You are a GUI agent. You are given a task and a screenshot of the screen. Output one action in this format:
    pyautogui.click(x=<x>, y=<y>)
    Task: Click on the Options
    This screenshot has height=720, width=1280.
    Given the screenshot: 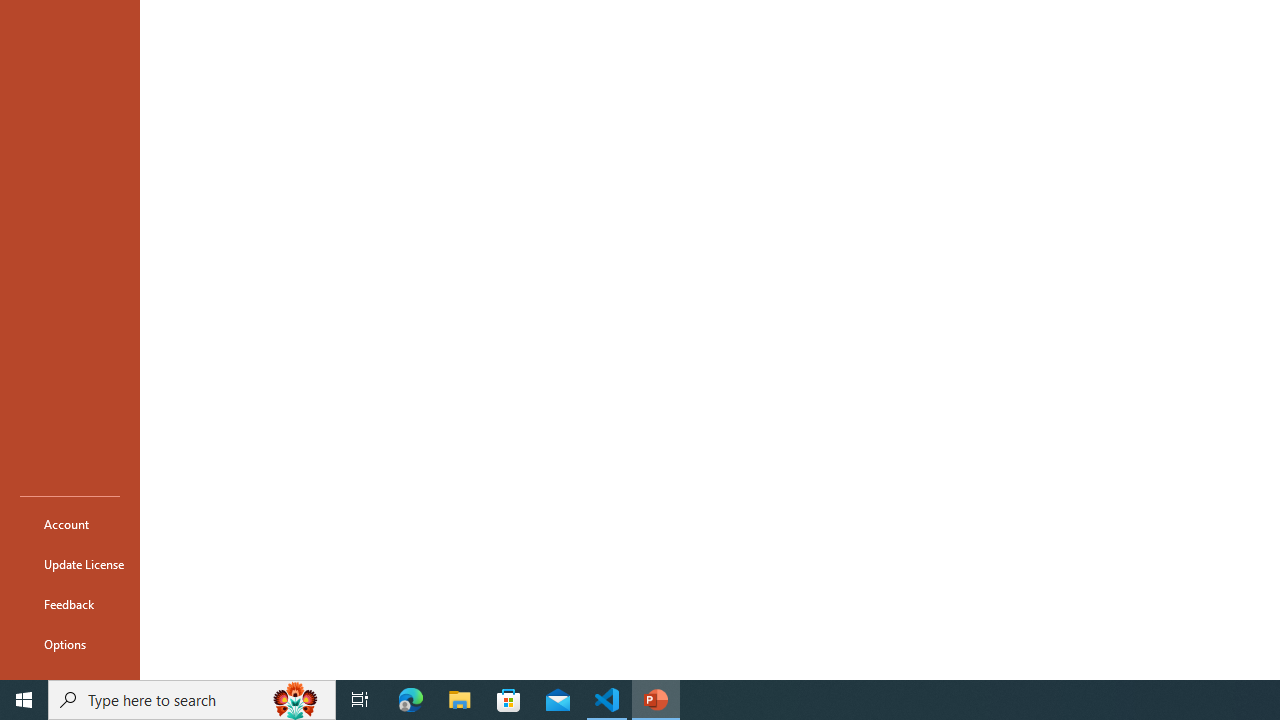 What is the action you would take?
    pyautogui.click(x=70, y=644)
    